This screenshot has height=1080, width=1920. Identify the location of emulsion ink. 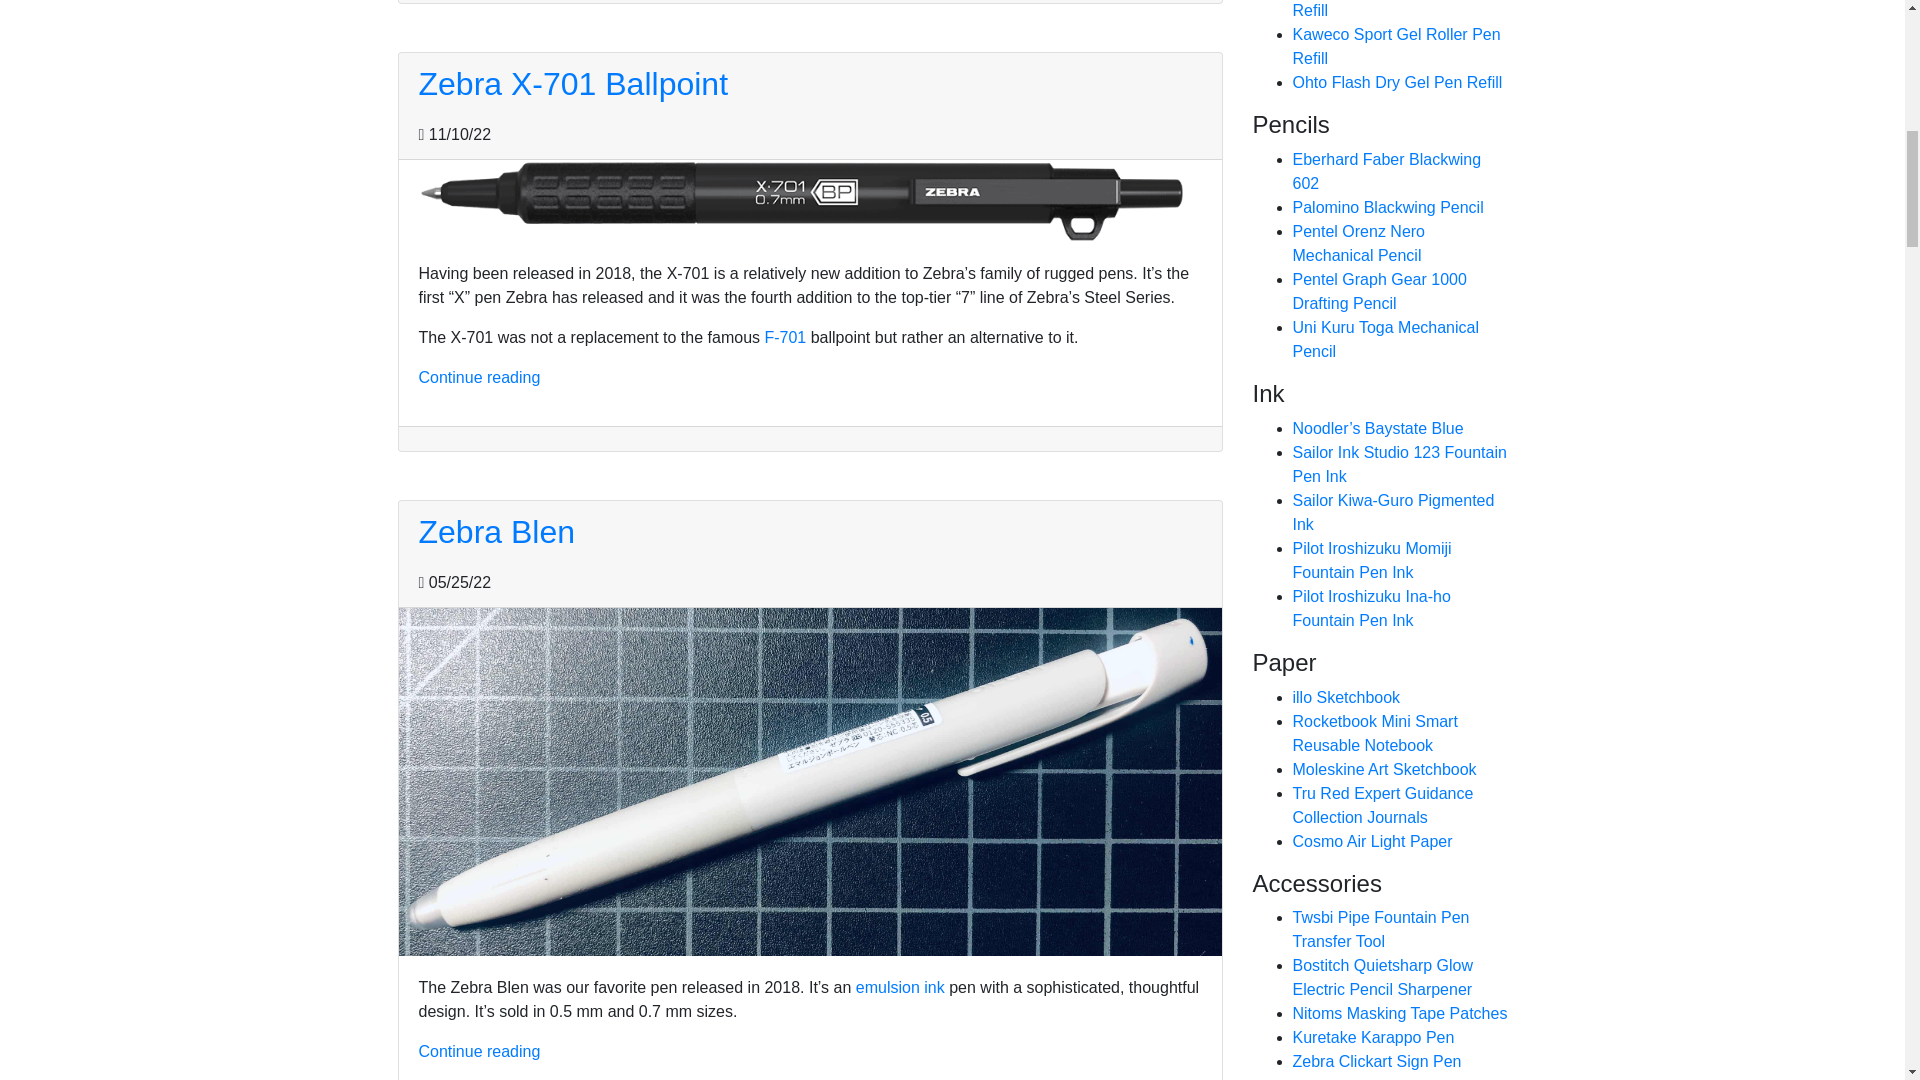
(900, 986).